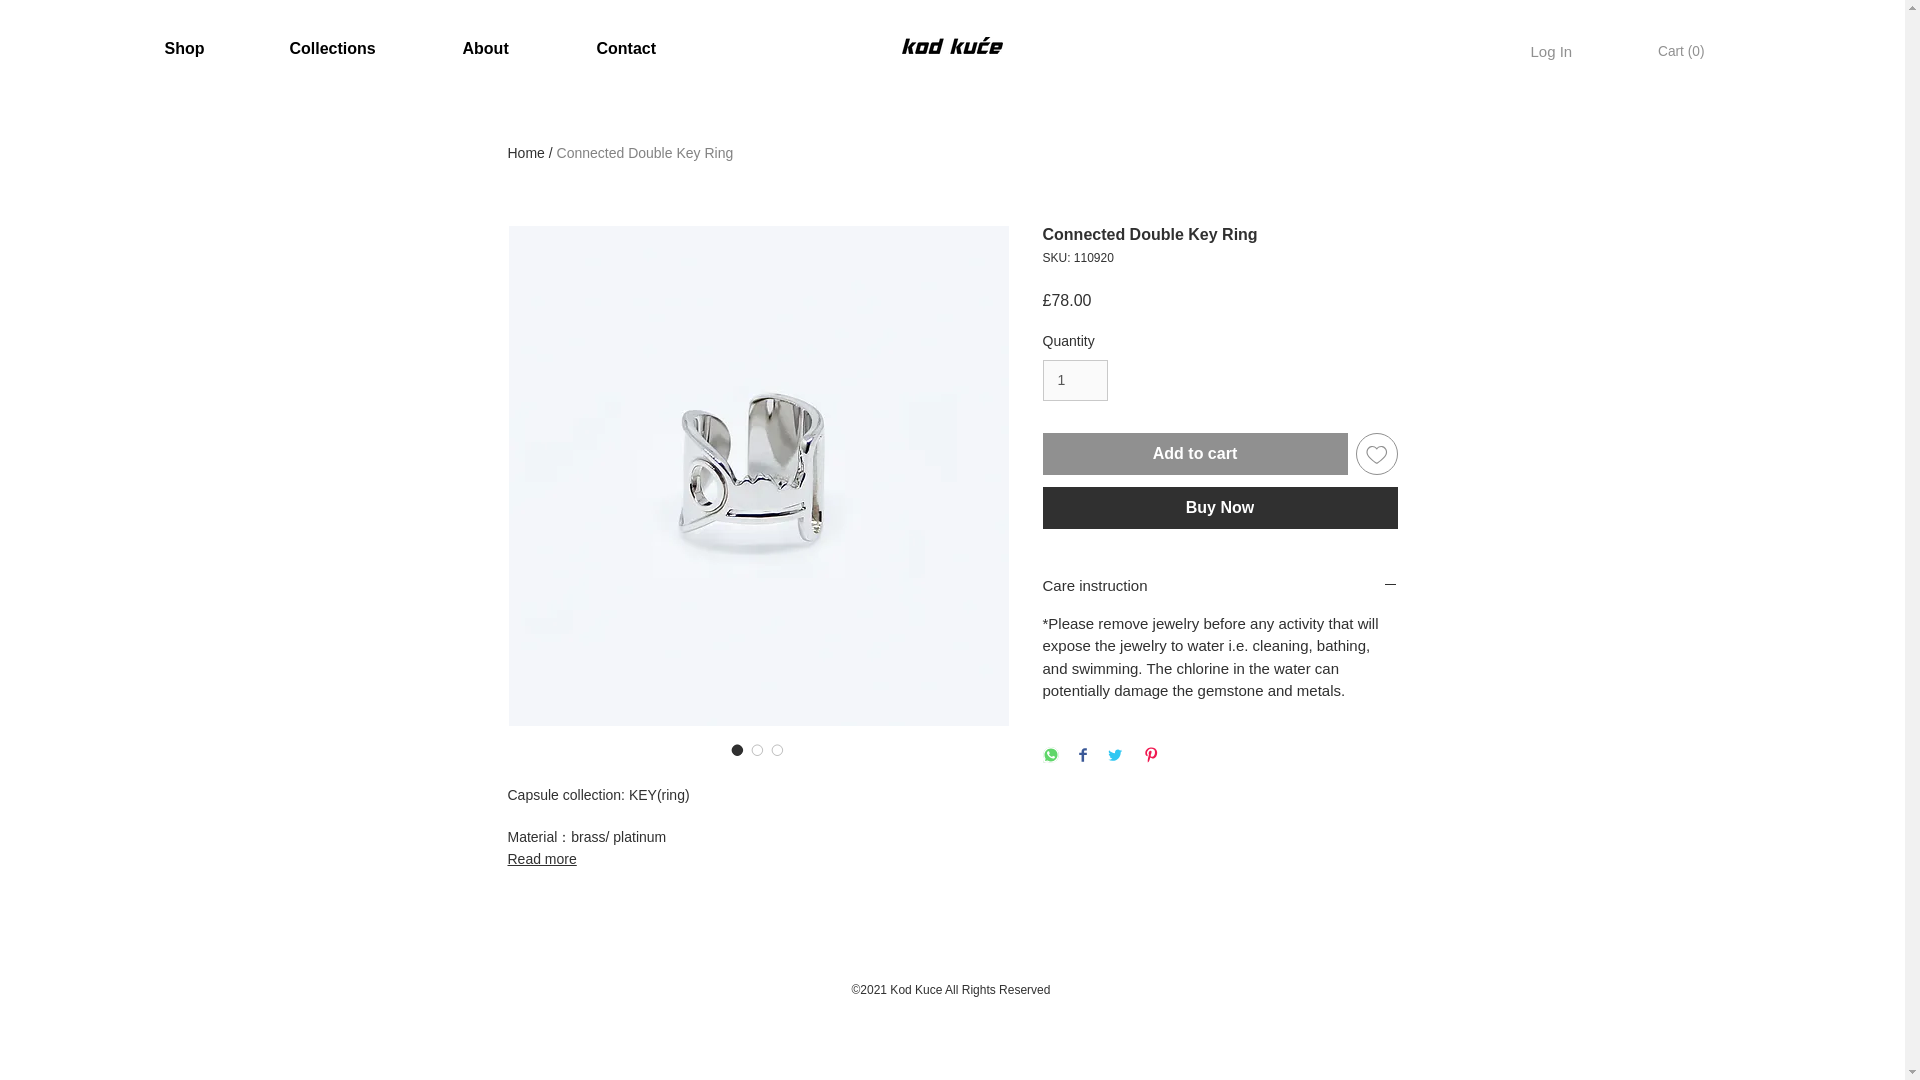 This screenshot has width=1920, height=1080. I want to click on Connected Double Key Ring, so click(644, 152).